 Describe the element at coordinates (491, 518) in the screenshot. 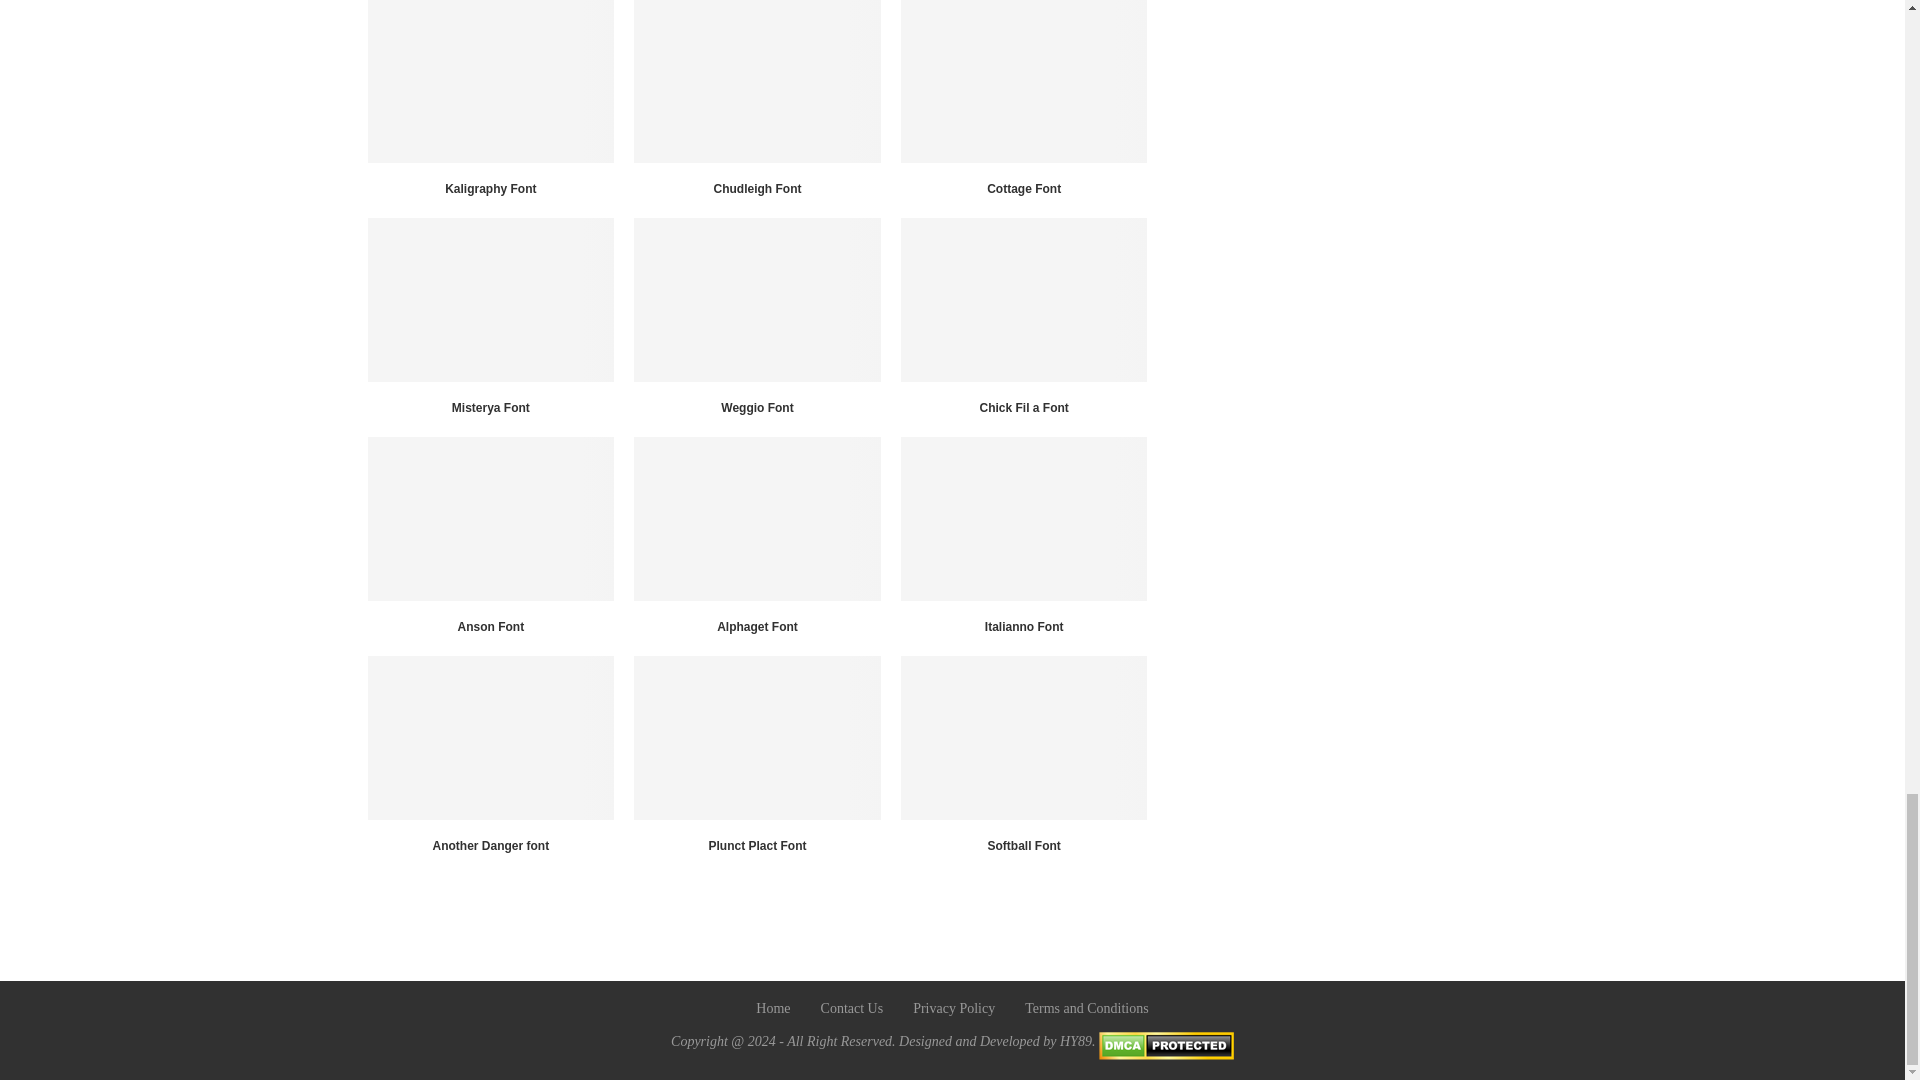

I see `Anson Font` at that location.